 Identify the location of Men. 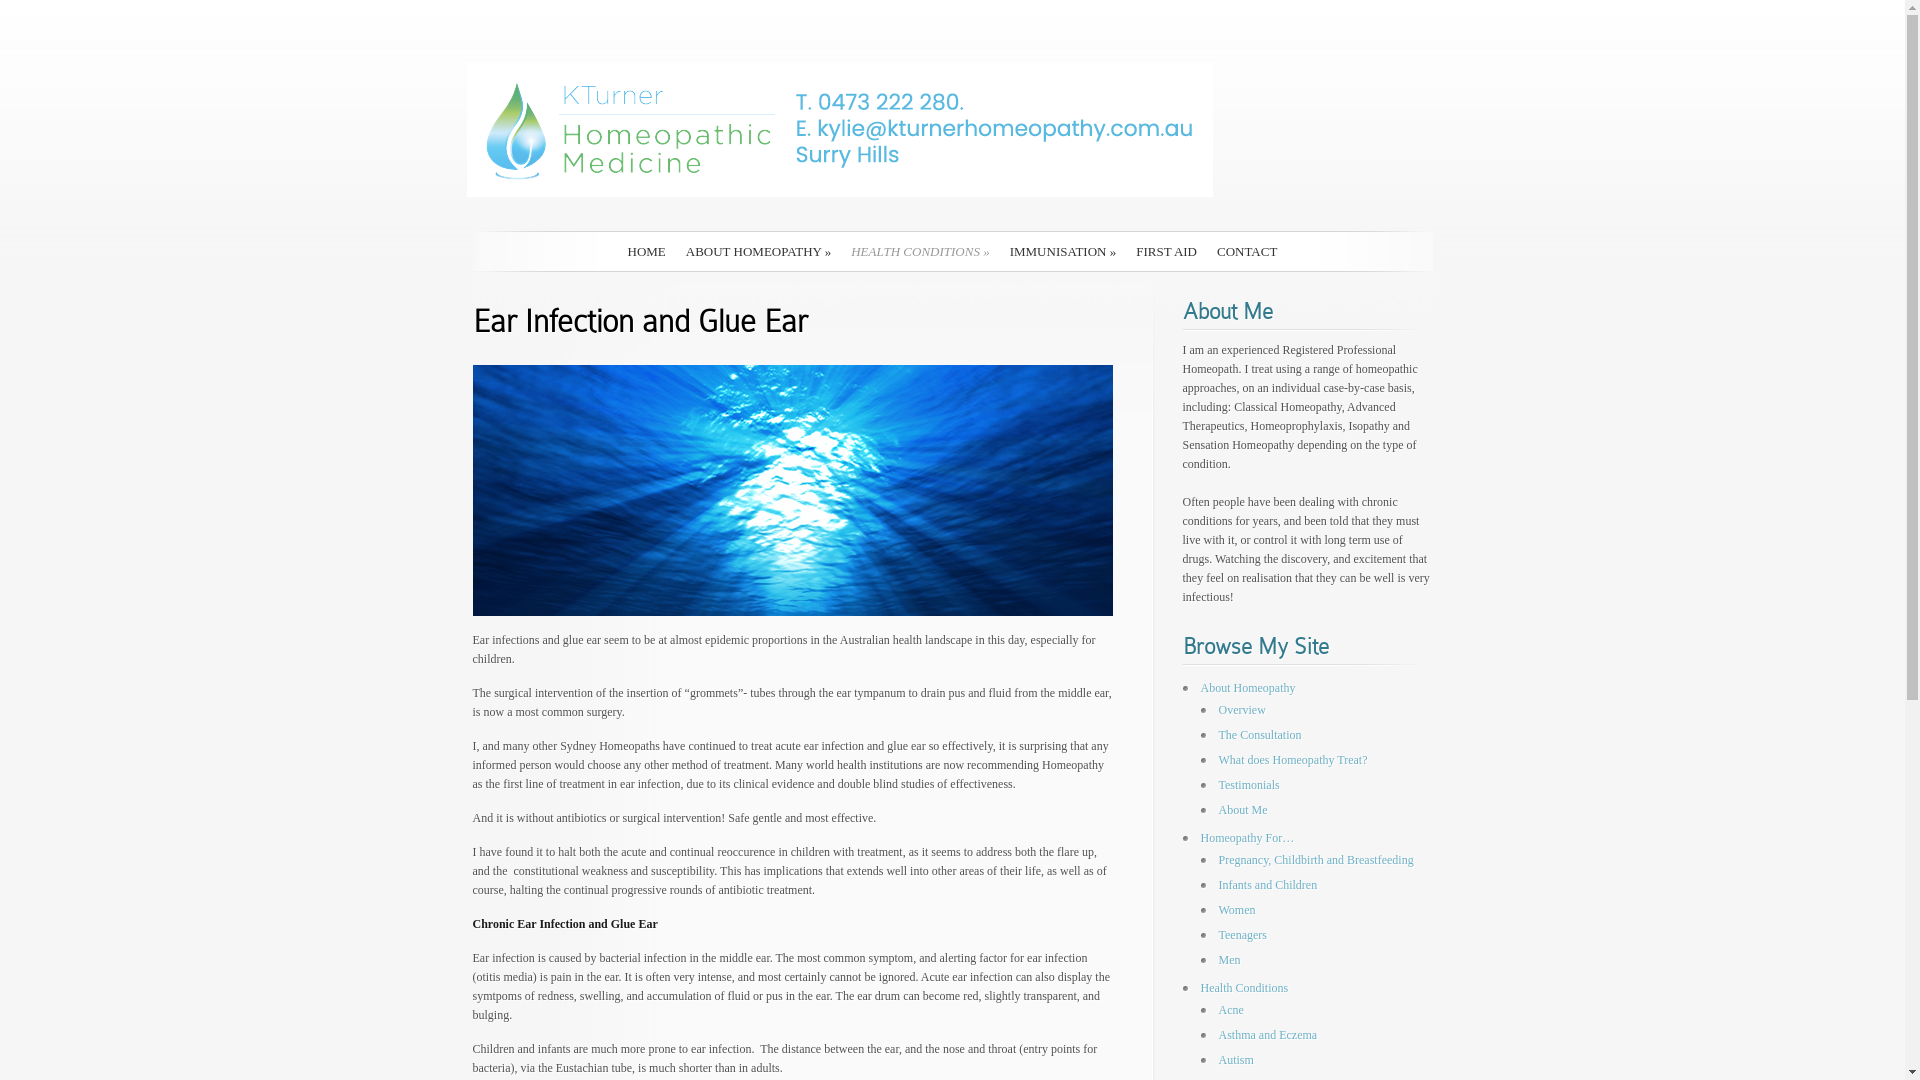
(1229, 960).